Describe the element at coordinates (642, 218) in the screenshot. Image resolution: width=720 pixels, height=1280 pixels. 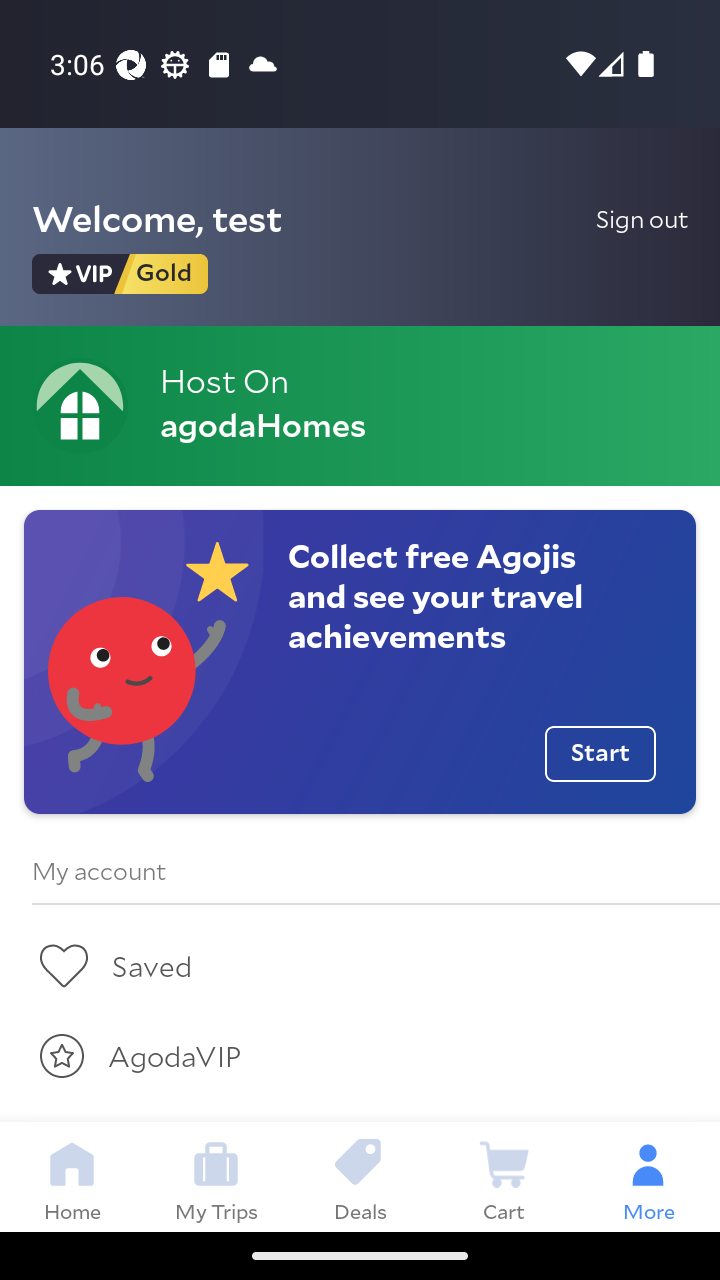
I see `Sign out` at that location.